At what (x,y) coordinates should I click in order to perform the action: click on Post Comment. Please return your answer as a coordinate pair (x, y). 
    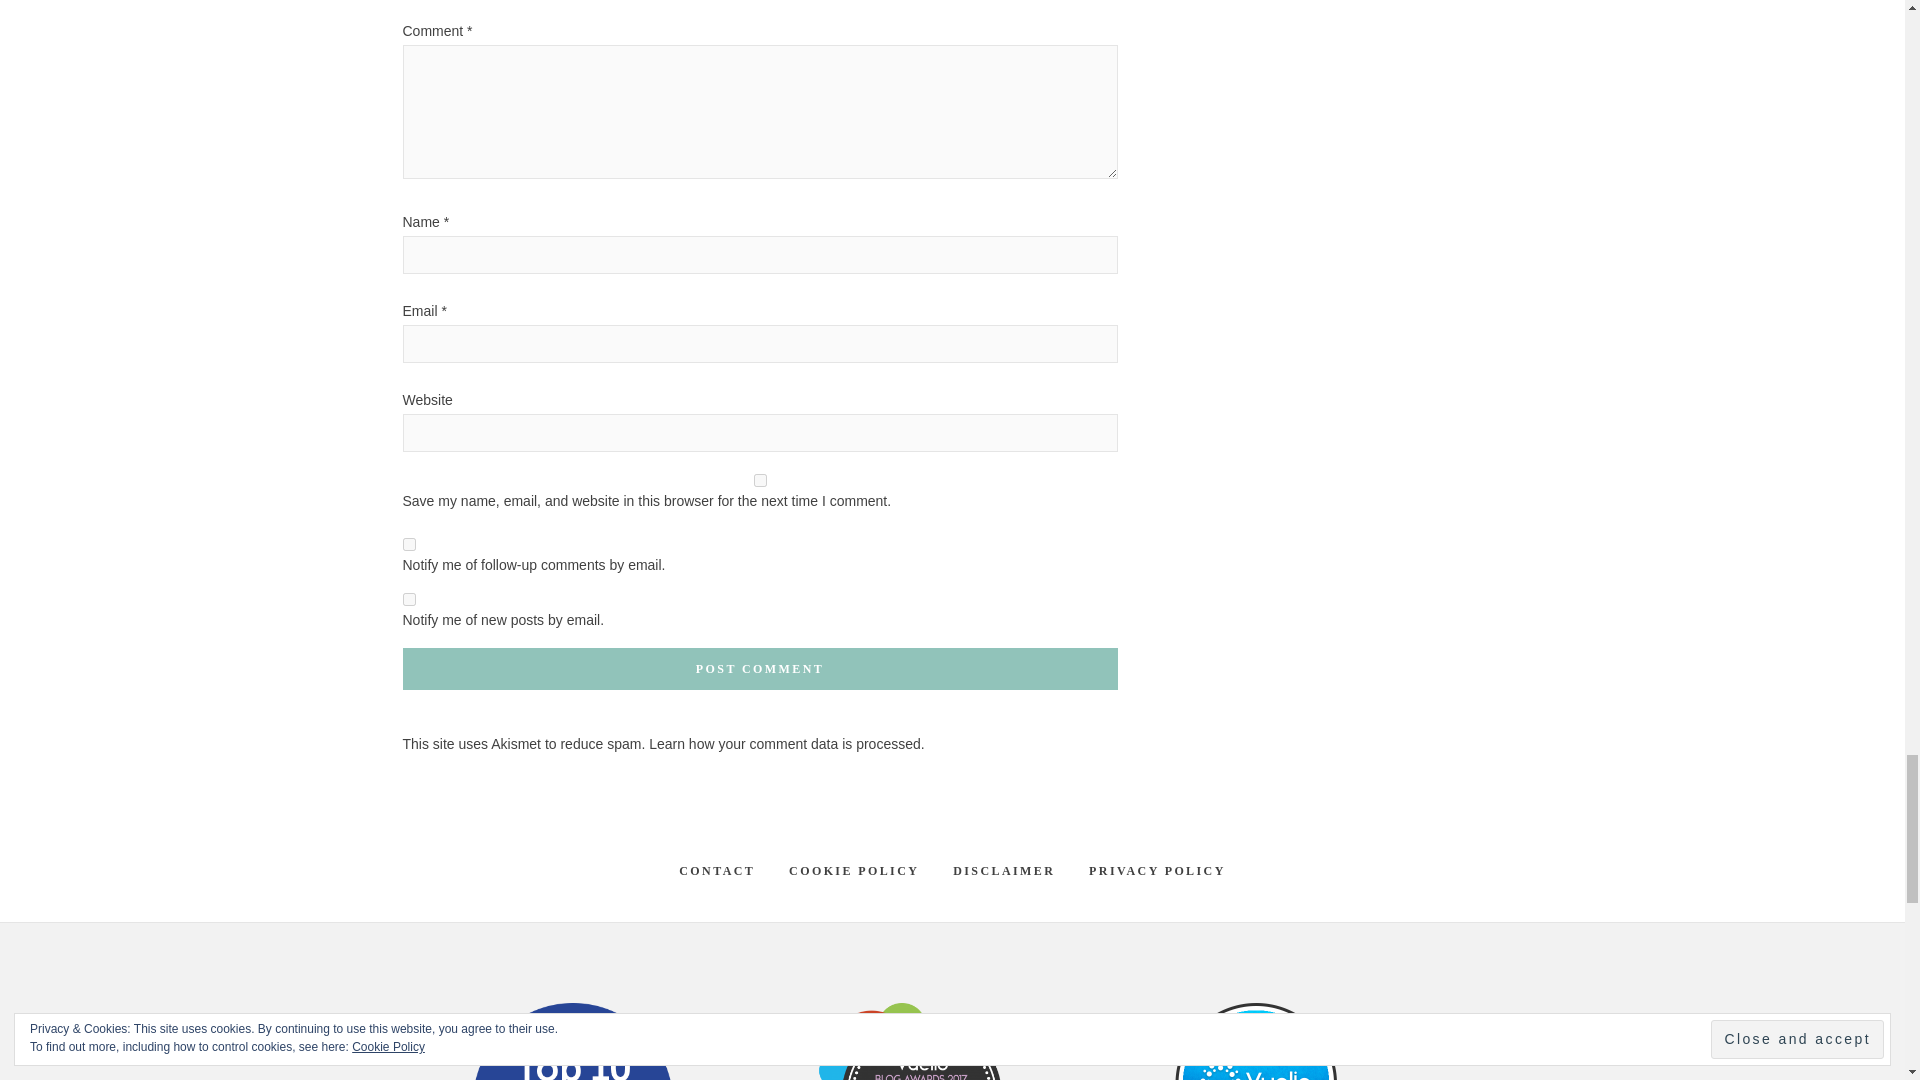
    Looking at the image, I should click on (759, 669).